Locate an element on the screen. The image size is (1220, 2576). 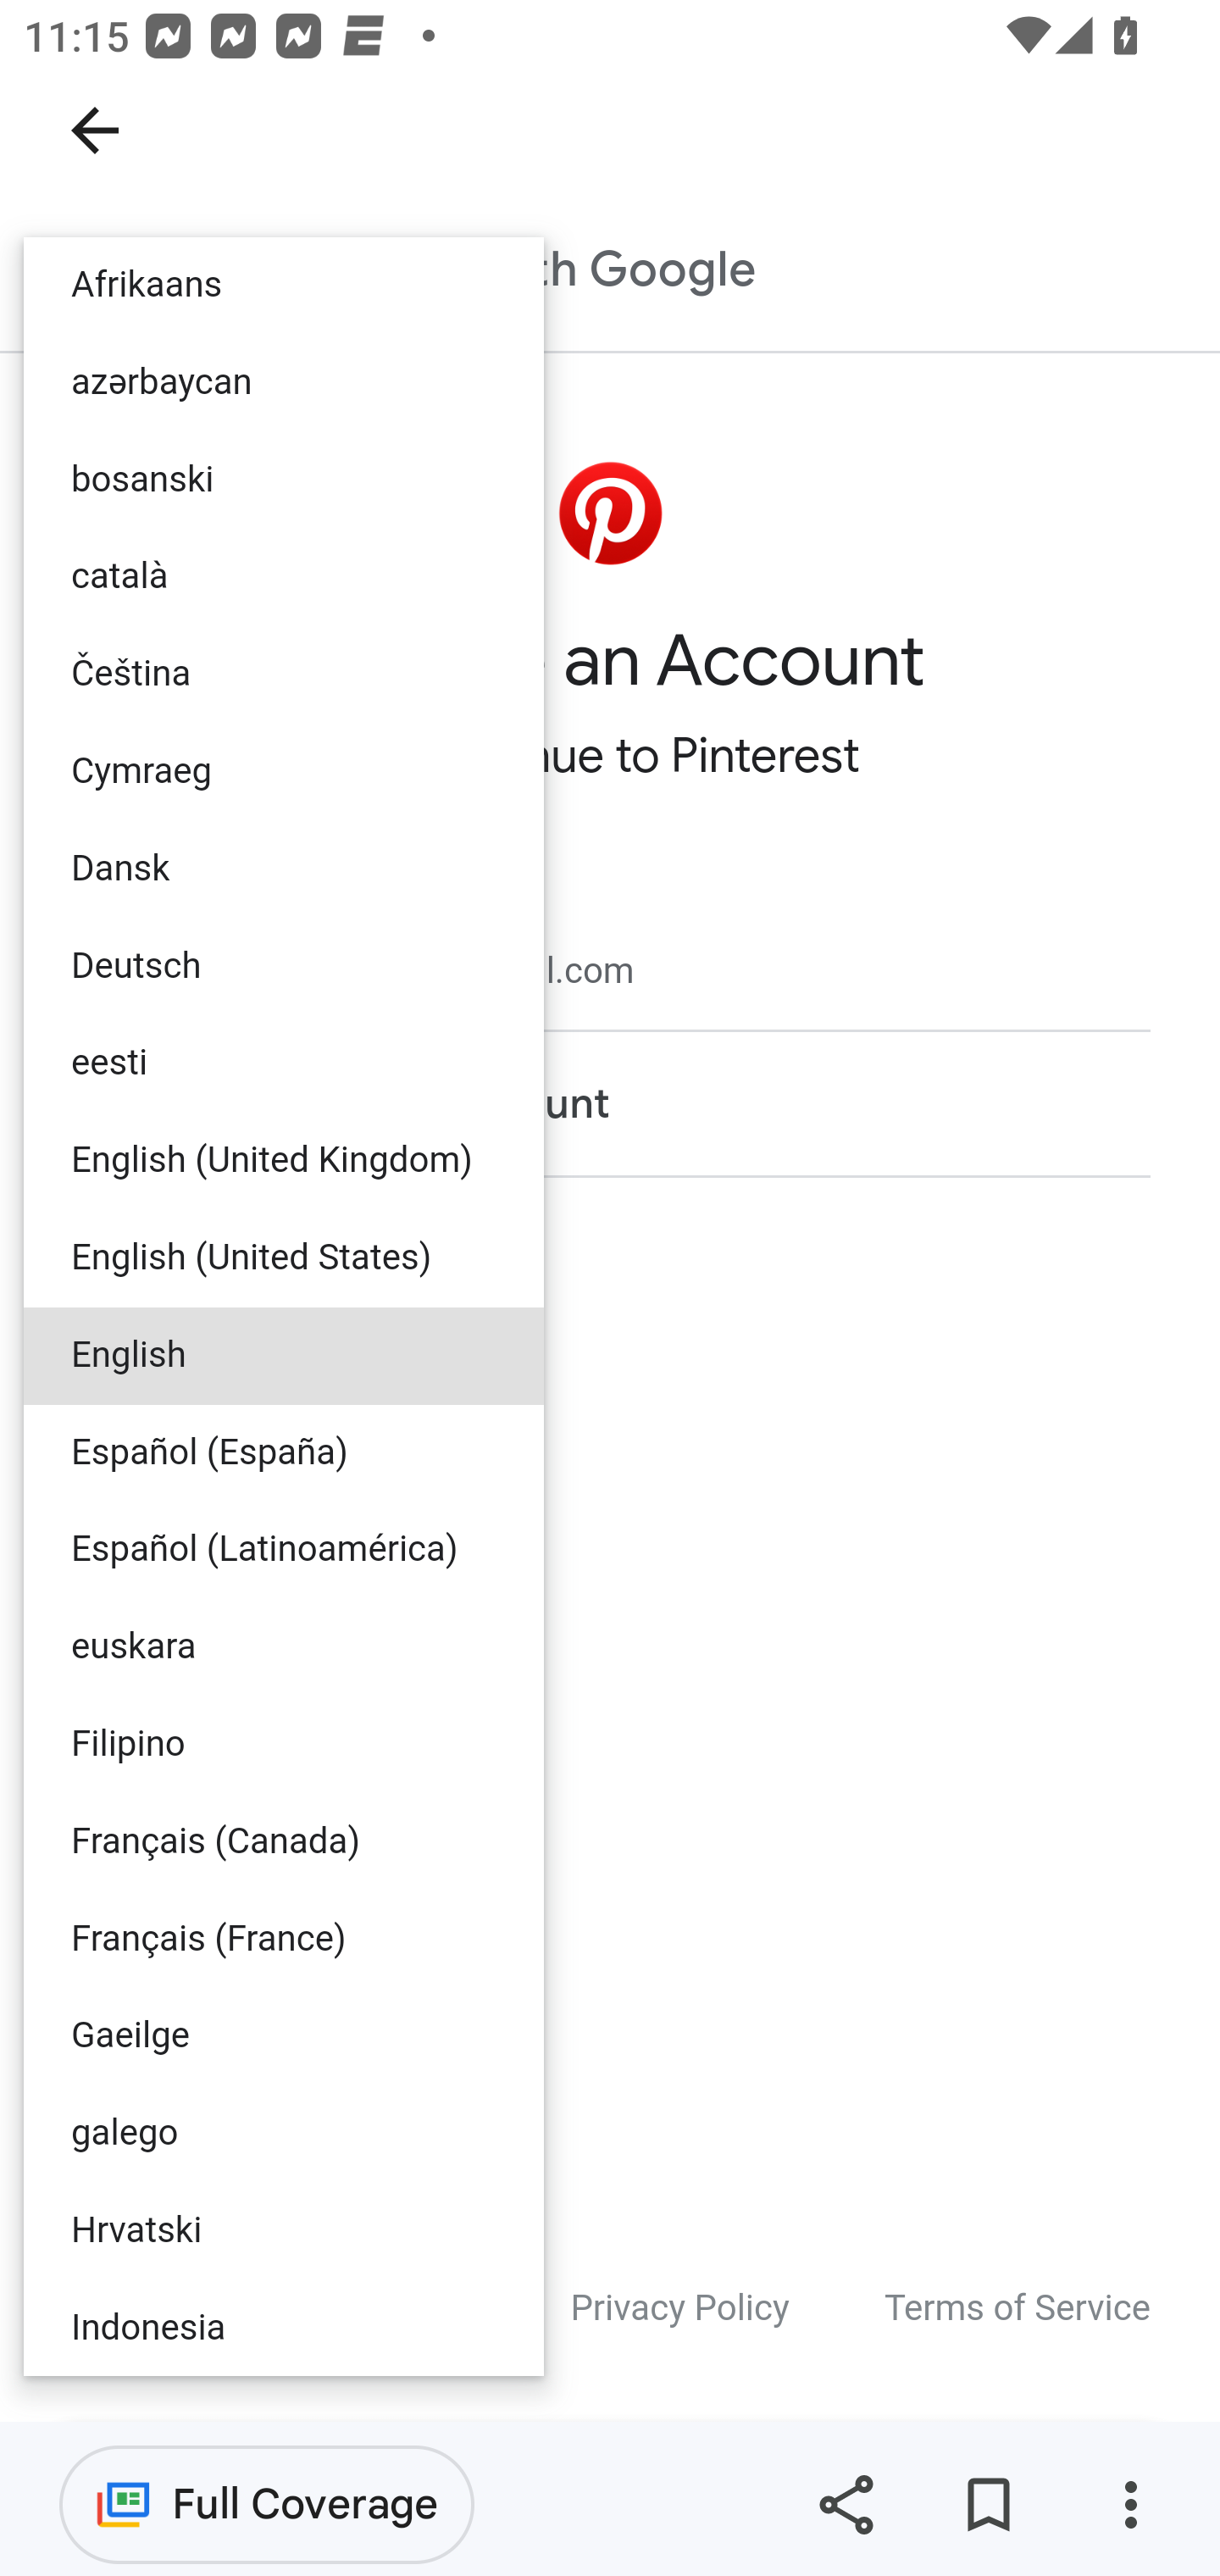
‪azərbaycan‬ is located at coordinates (284, 382).